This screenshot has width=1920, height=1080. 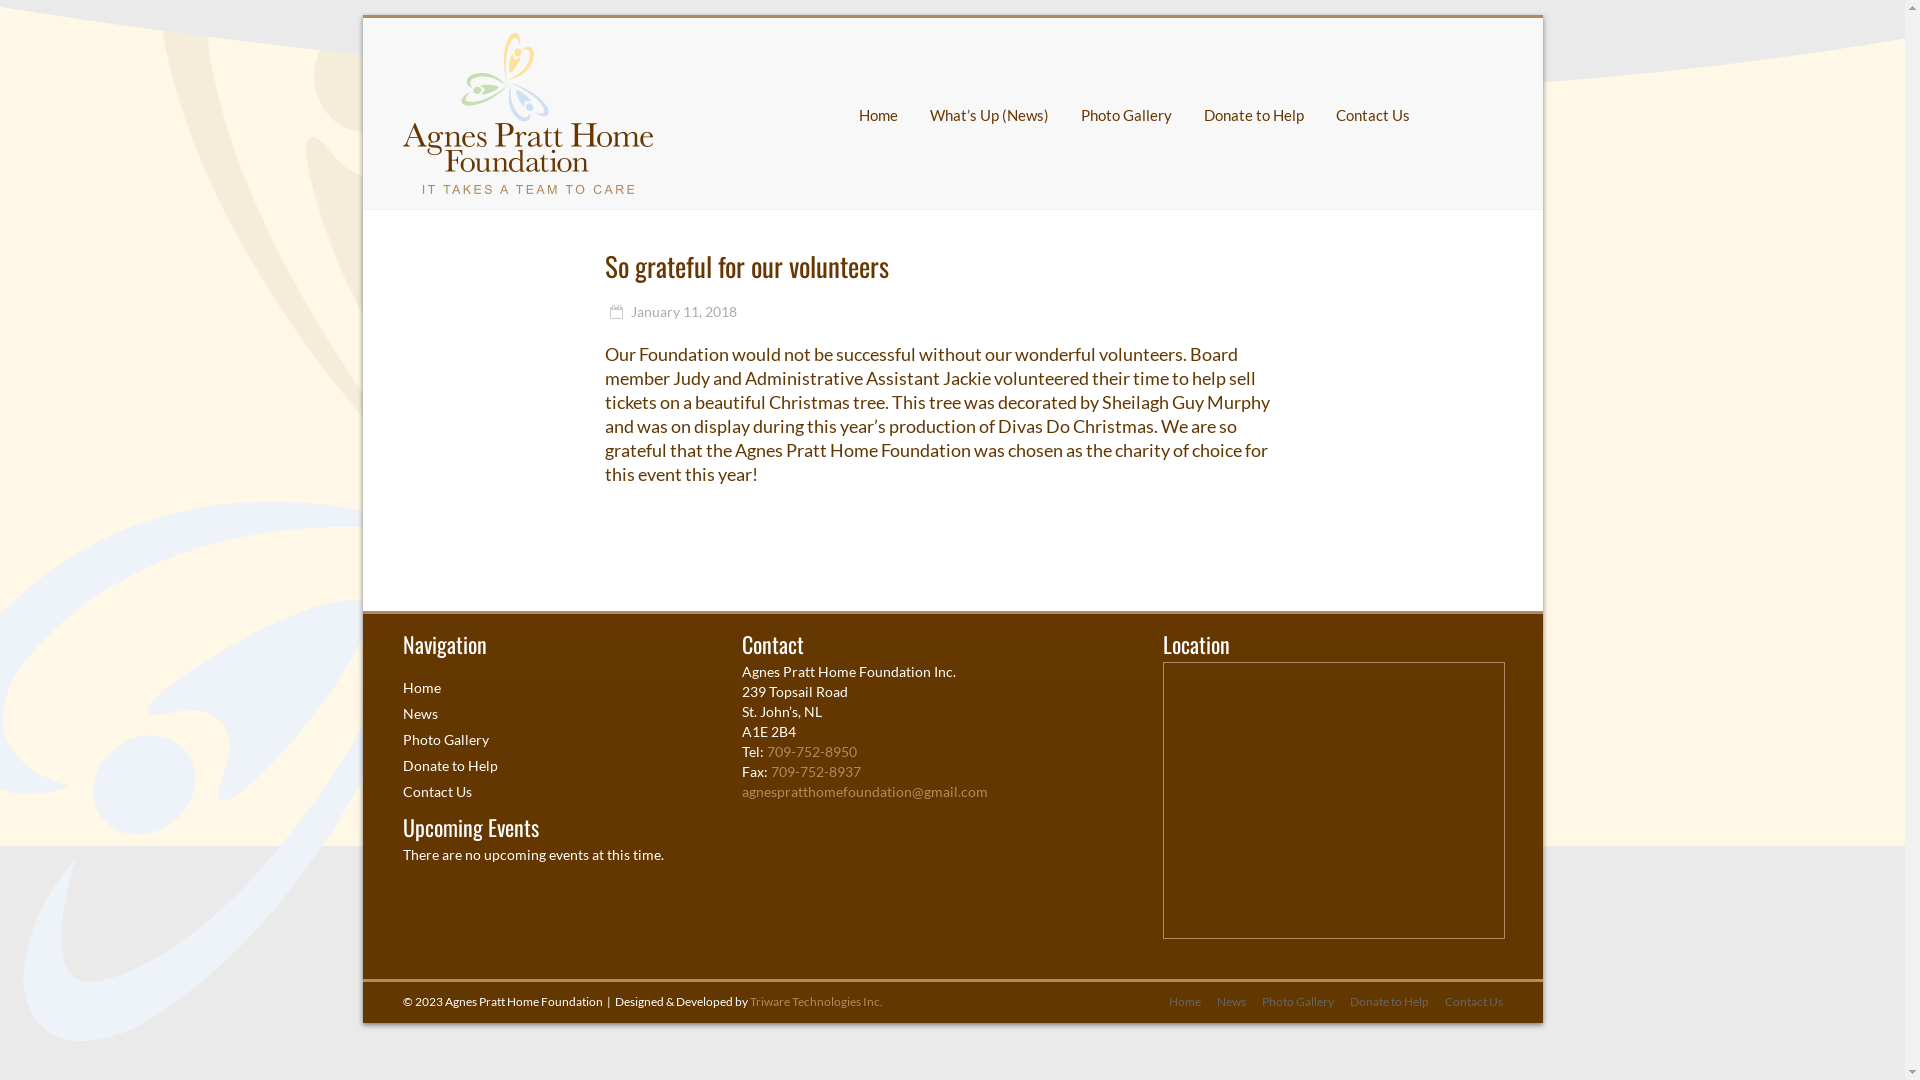 What do you see at coordinates (816, 772) in the screenshot?
I see `709-752-8937` at bounding box center [816, 772].